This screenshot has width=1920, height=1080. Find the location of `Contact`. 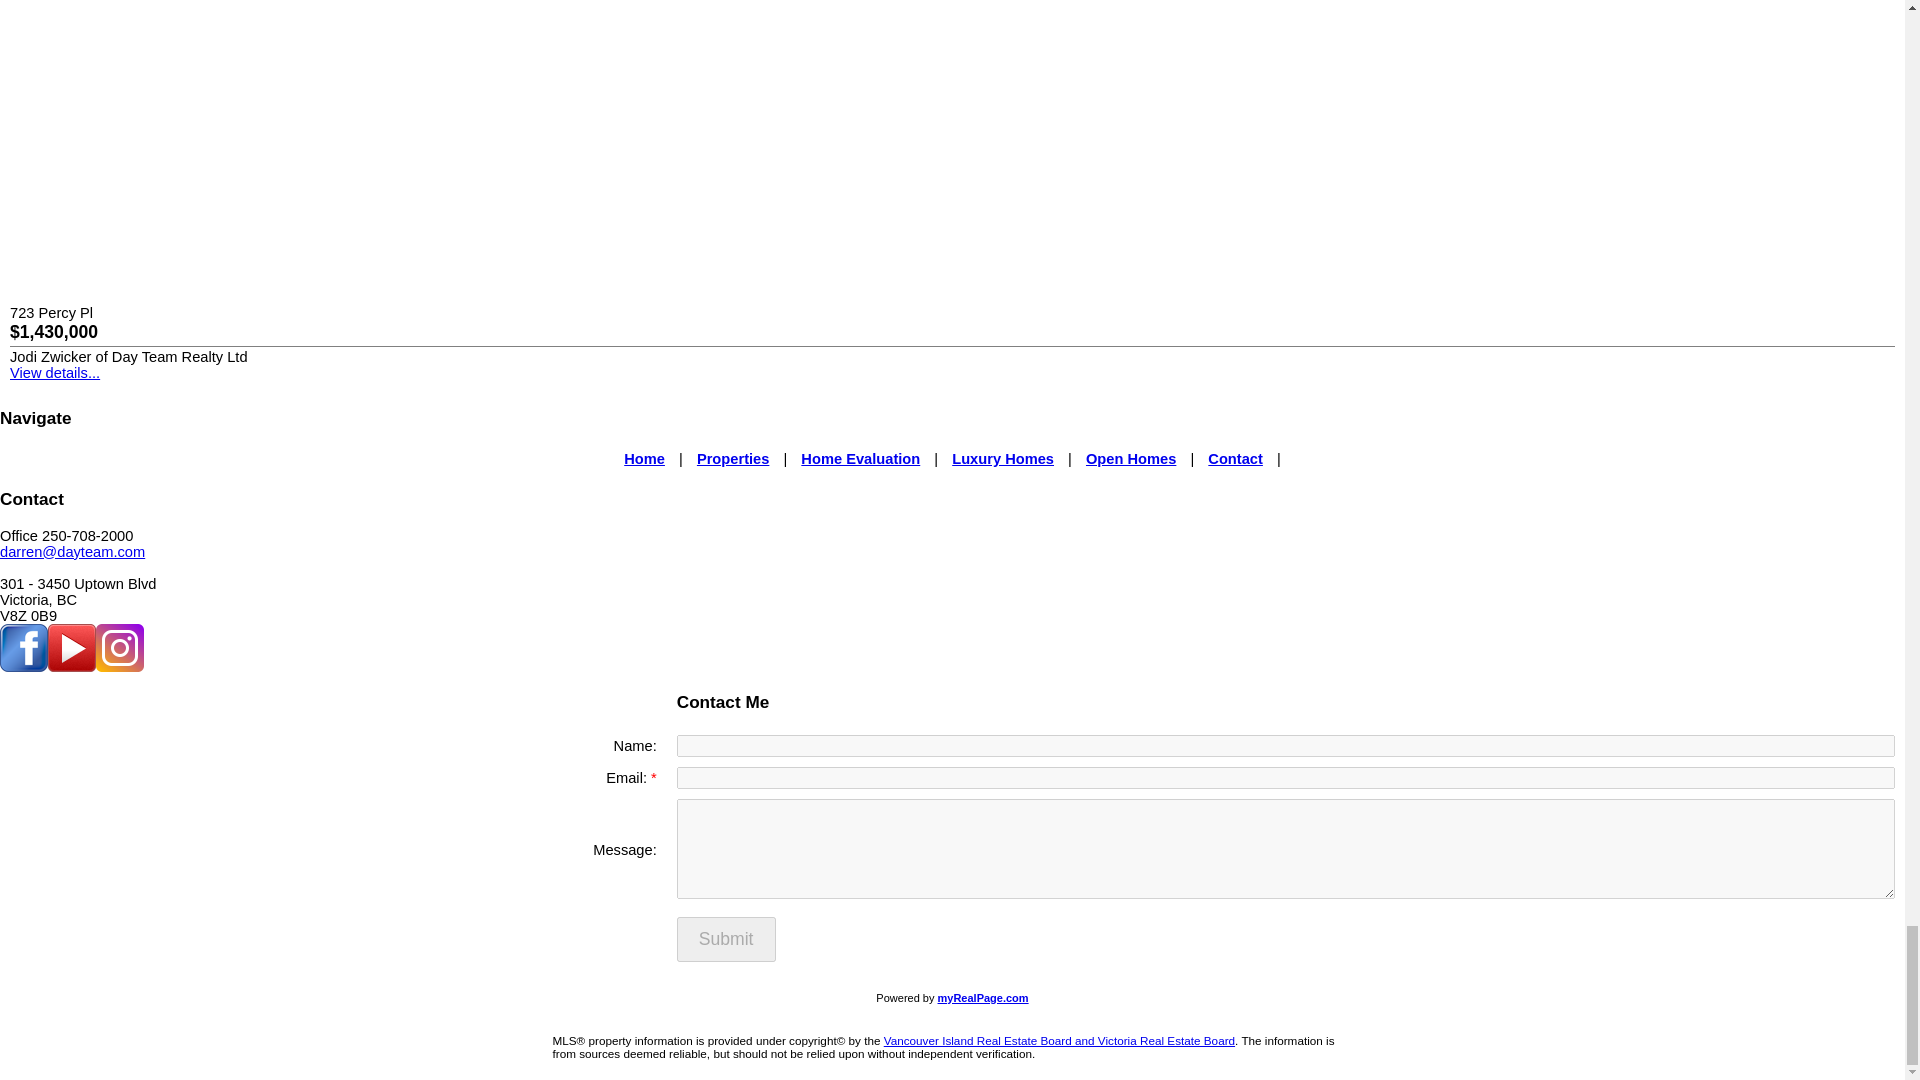

Contact is located at coordinates (1235, 458).